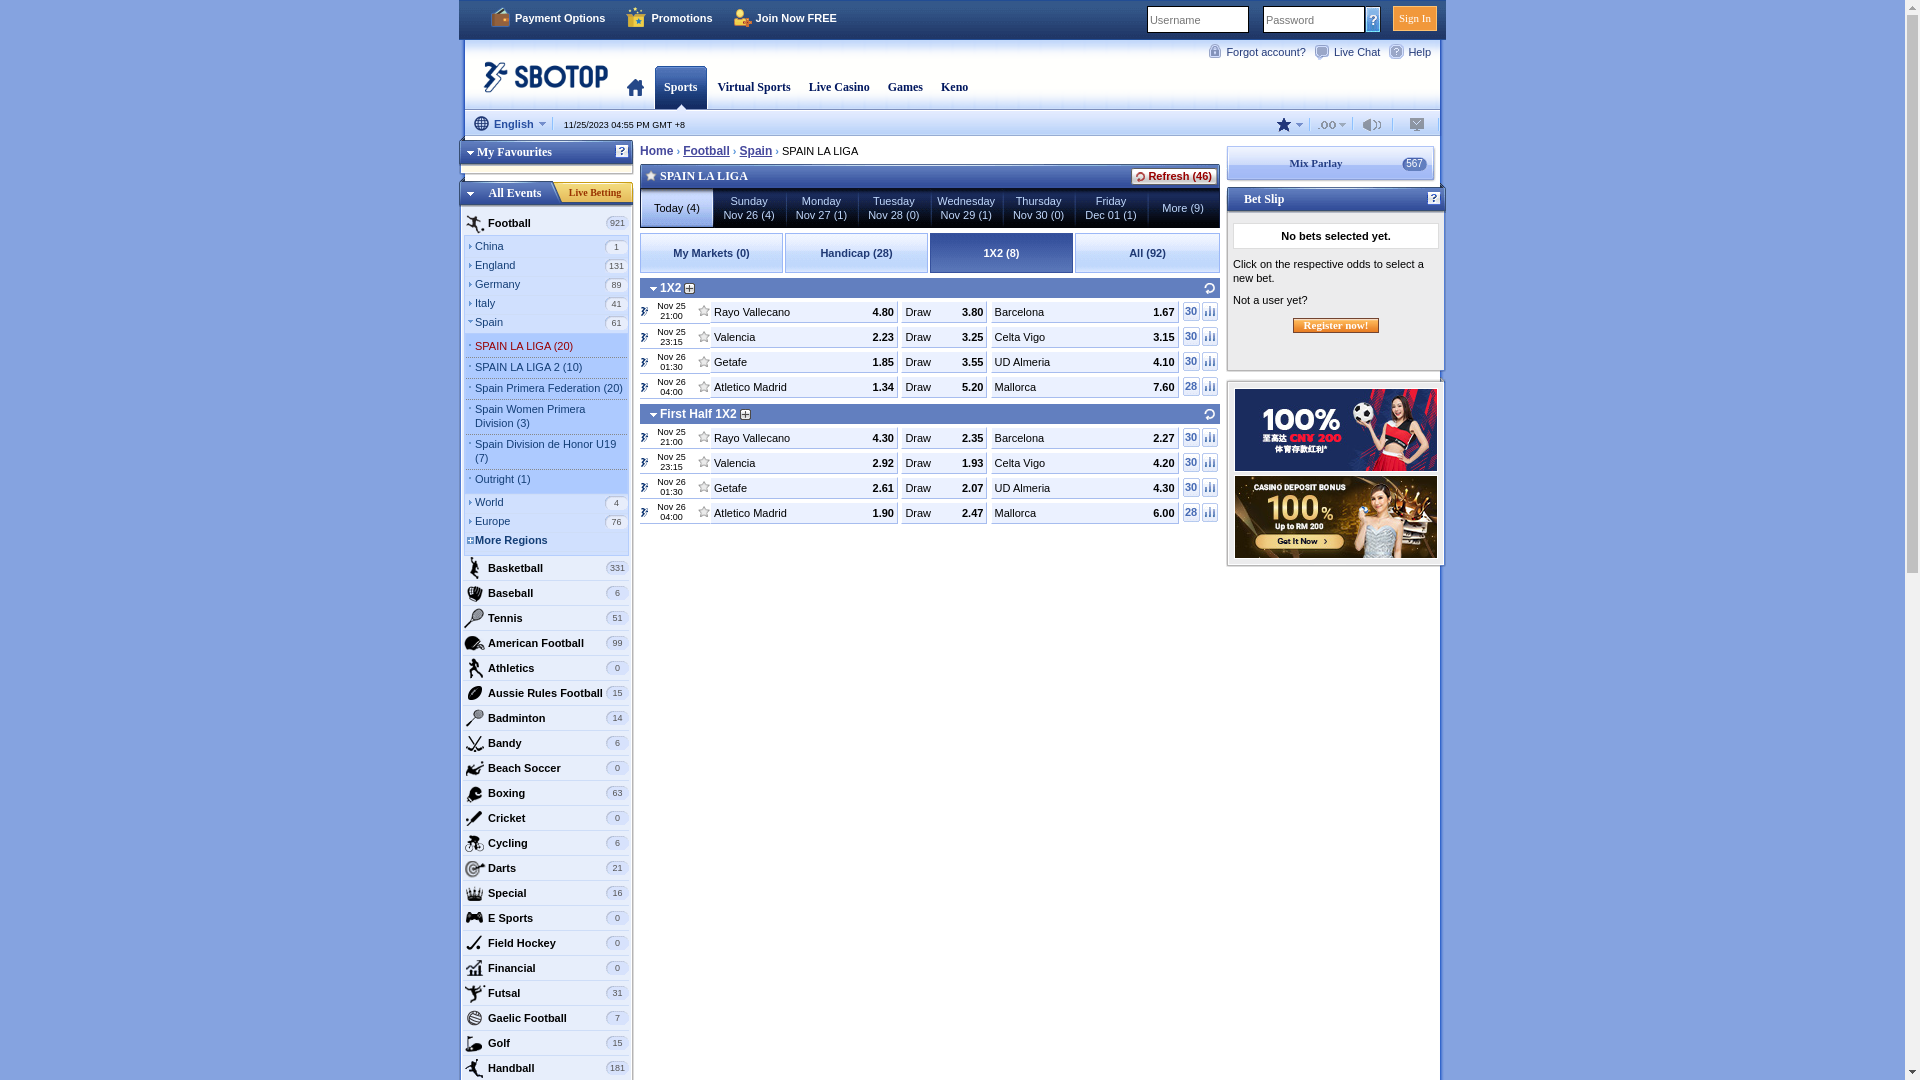 Image resolution: width=1920 pixels, height=1080 pixels. Describe the element at coordinates (1210, 437) in the screenshot. I see `View statistics` at that location.